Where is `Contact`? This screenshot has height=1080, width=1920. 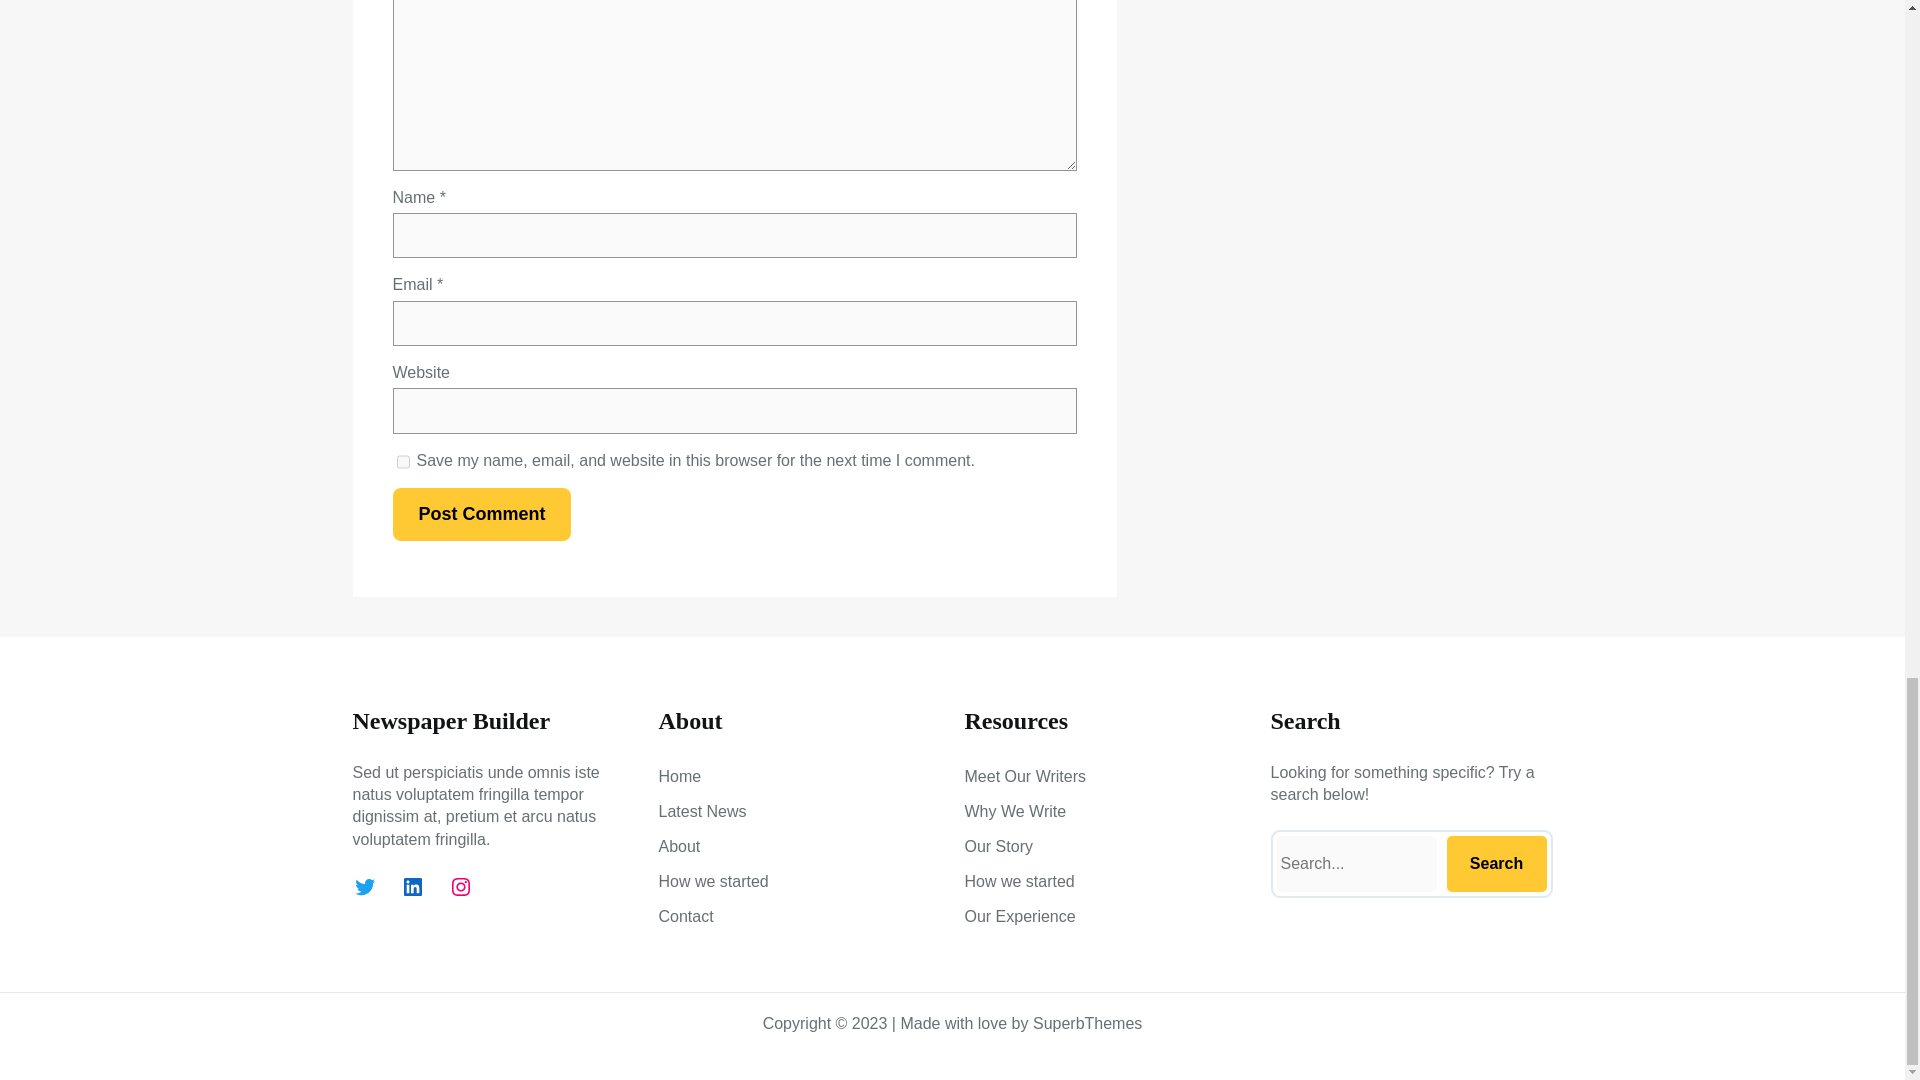 Contact is located at coordinates (685, 916).